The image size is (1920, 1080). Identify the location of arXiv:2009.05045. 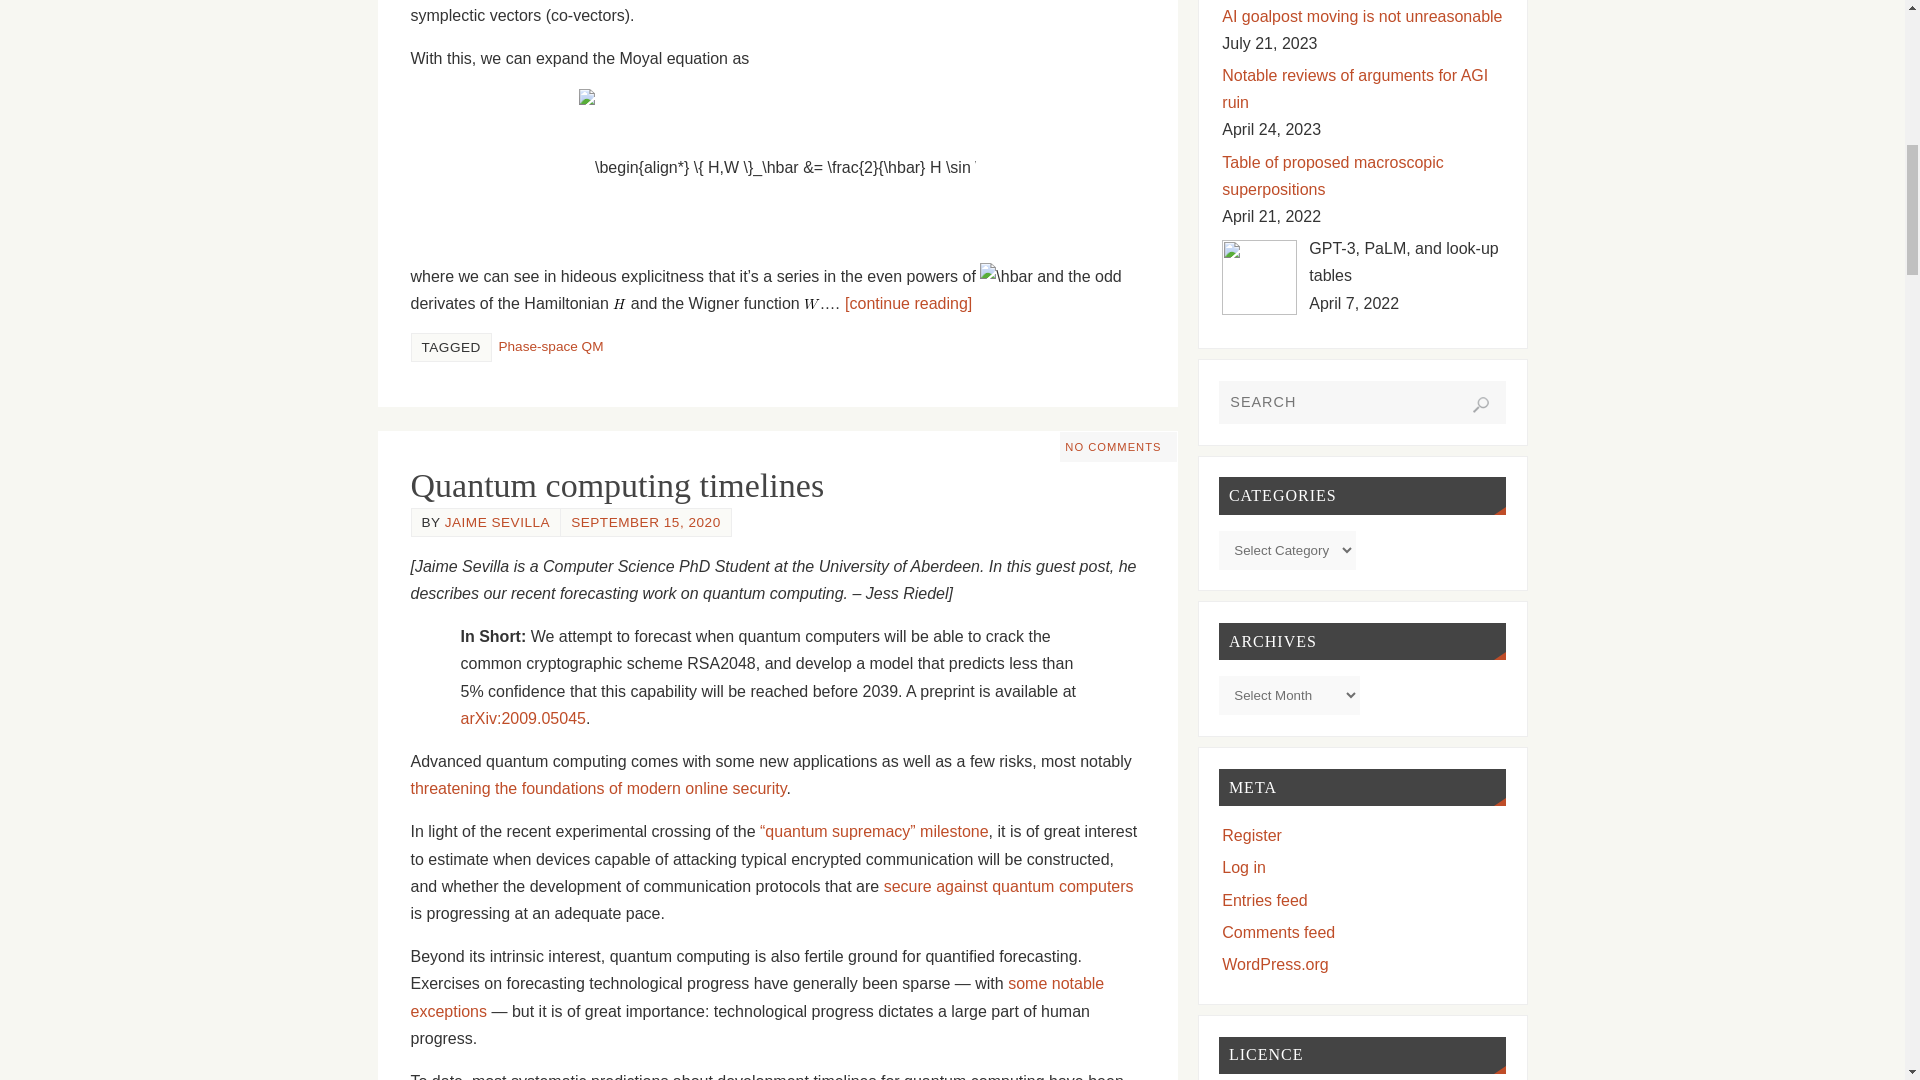
(522, 718).